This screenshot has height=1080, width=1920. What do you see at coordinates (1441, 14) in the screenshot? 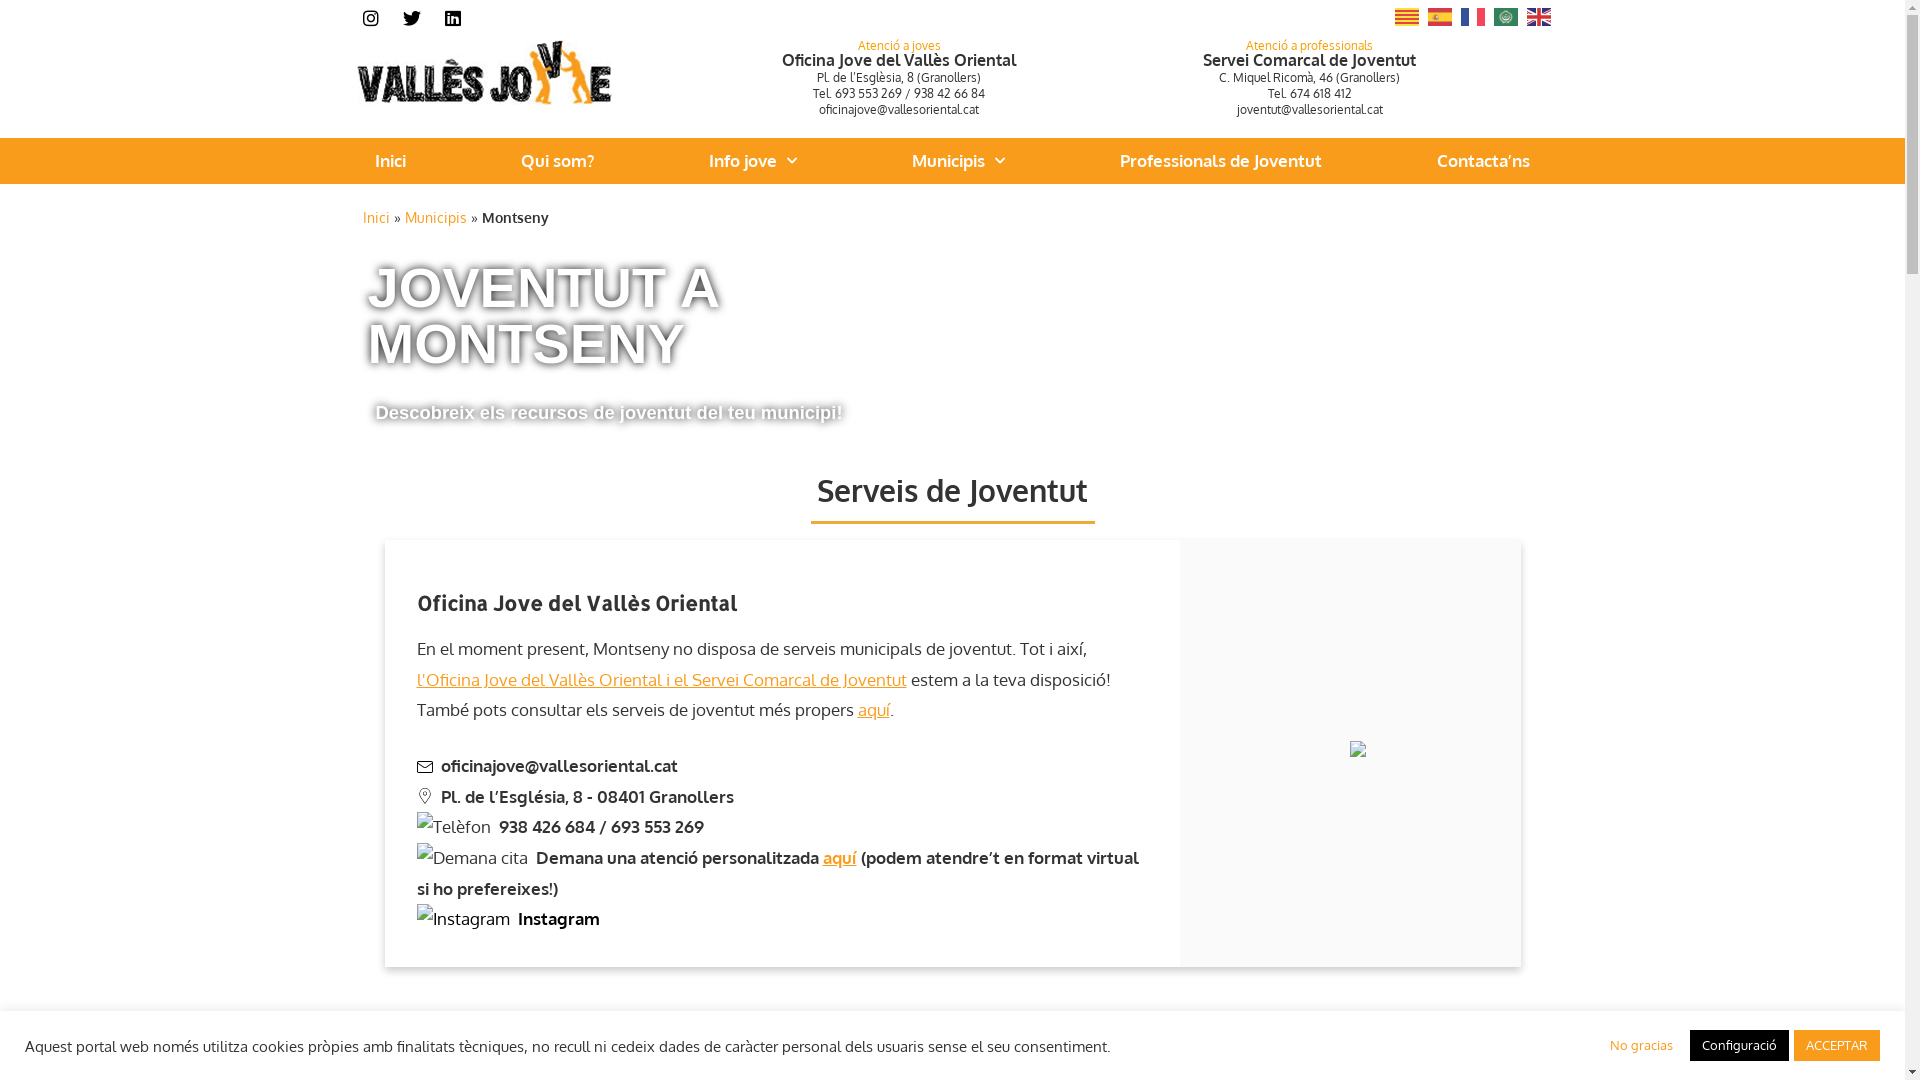
I see `Spanish` at bounding box center [1441, 14].